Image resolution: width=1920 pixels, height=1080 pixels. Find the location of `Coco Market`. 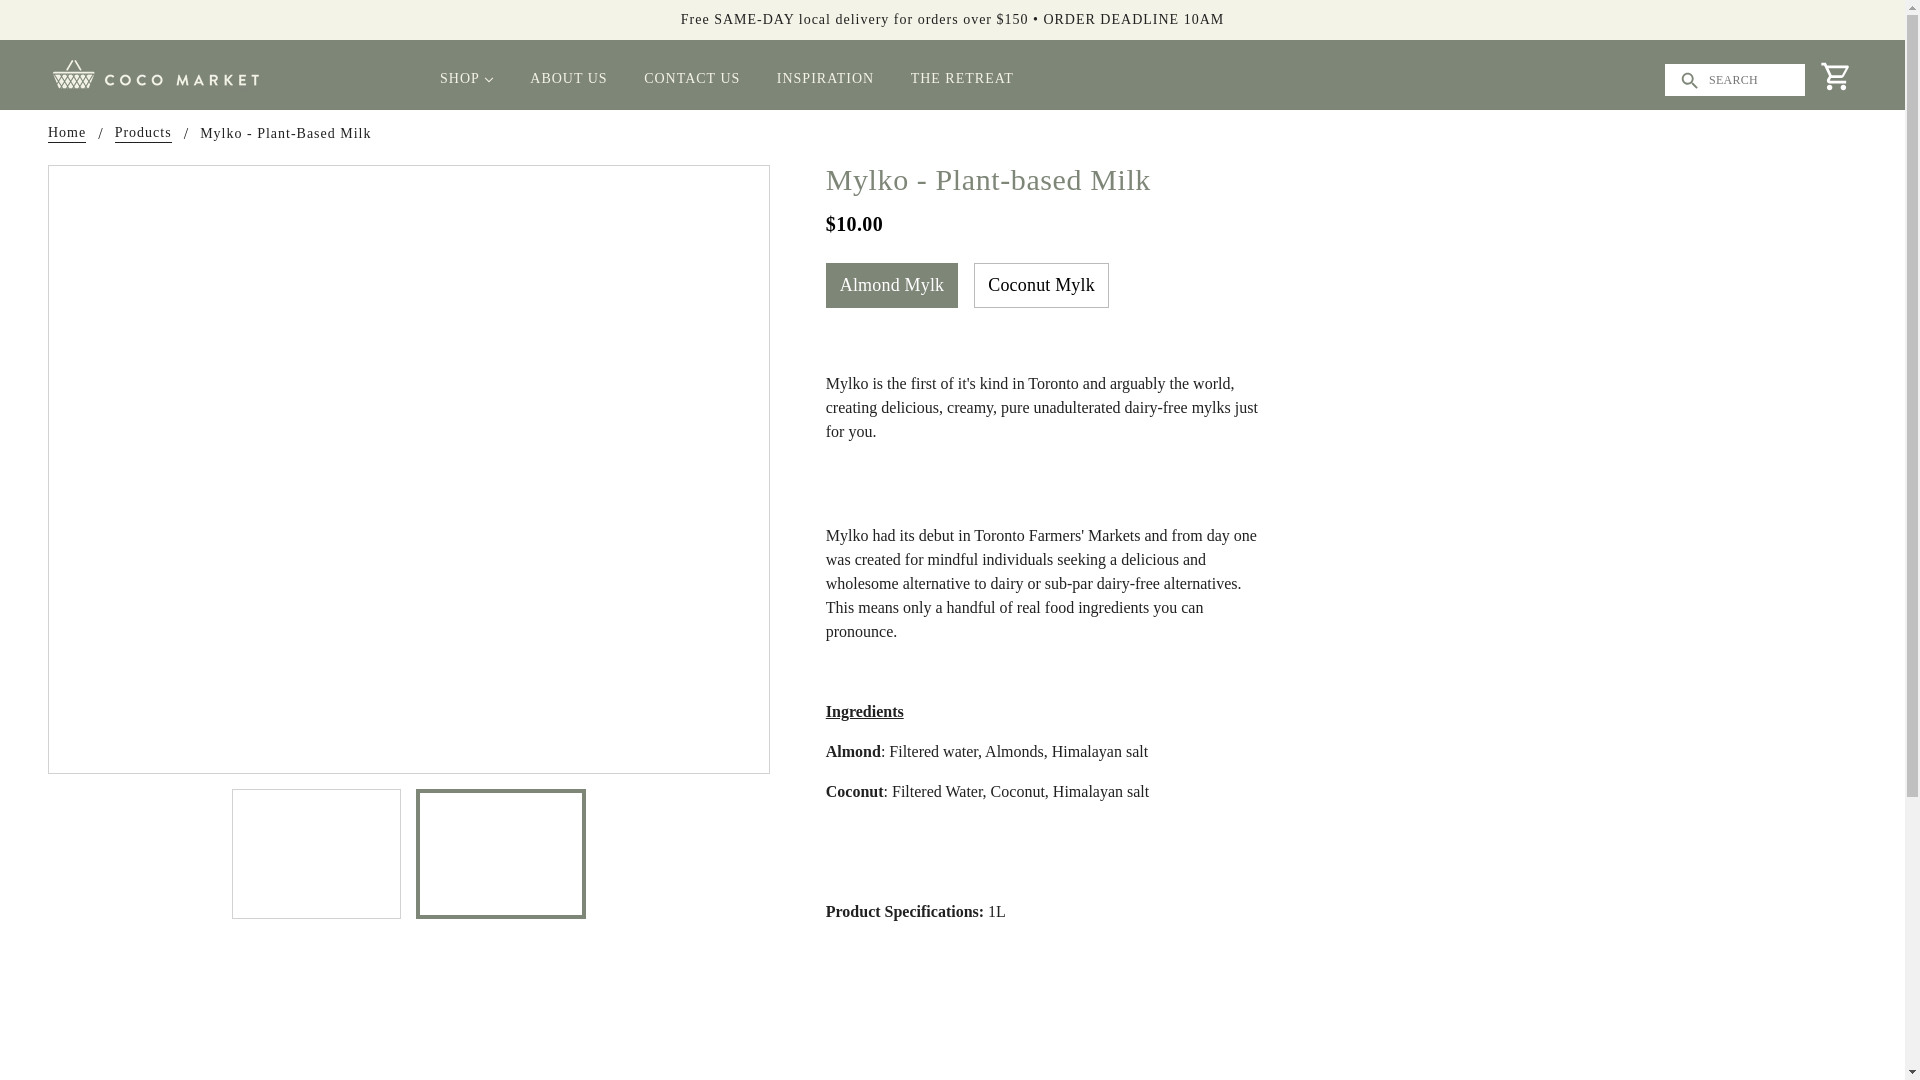

Coco Market is located at coordinates (156, 73).